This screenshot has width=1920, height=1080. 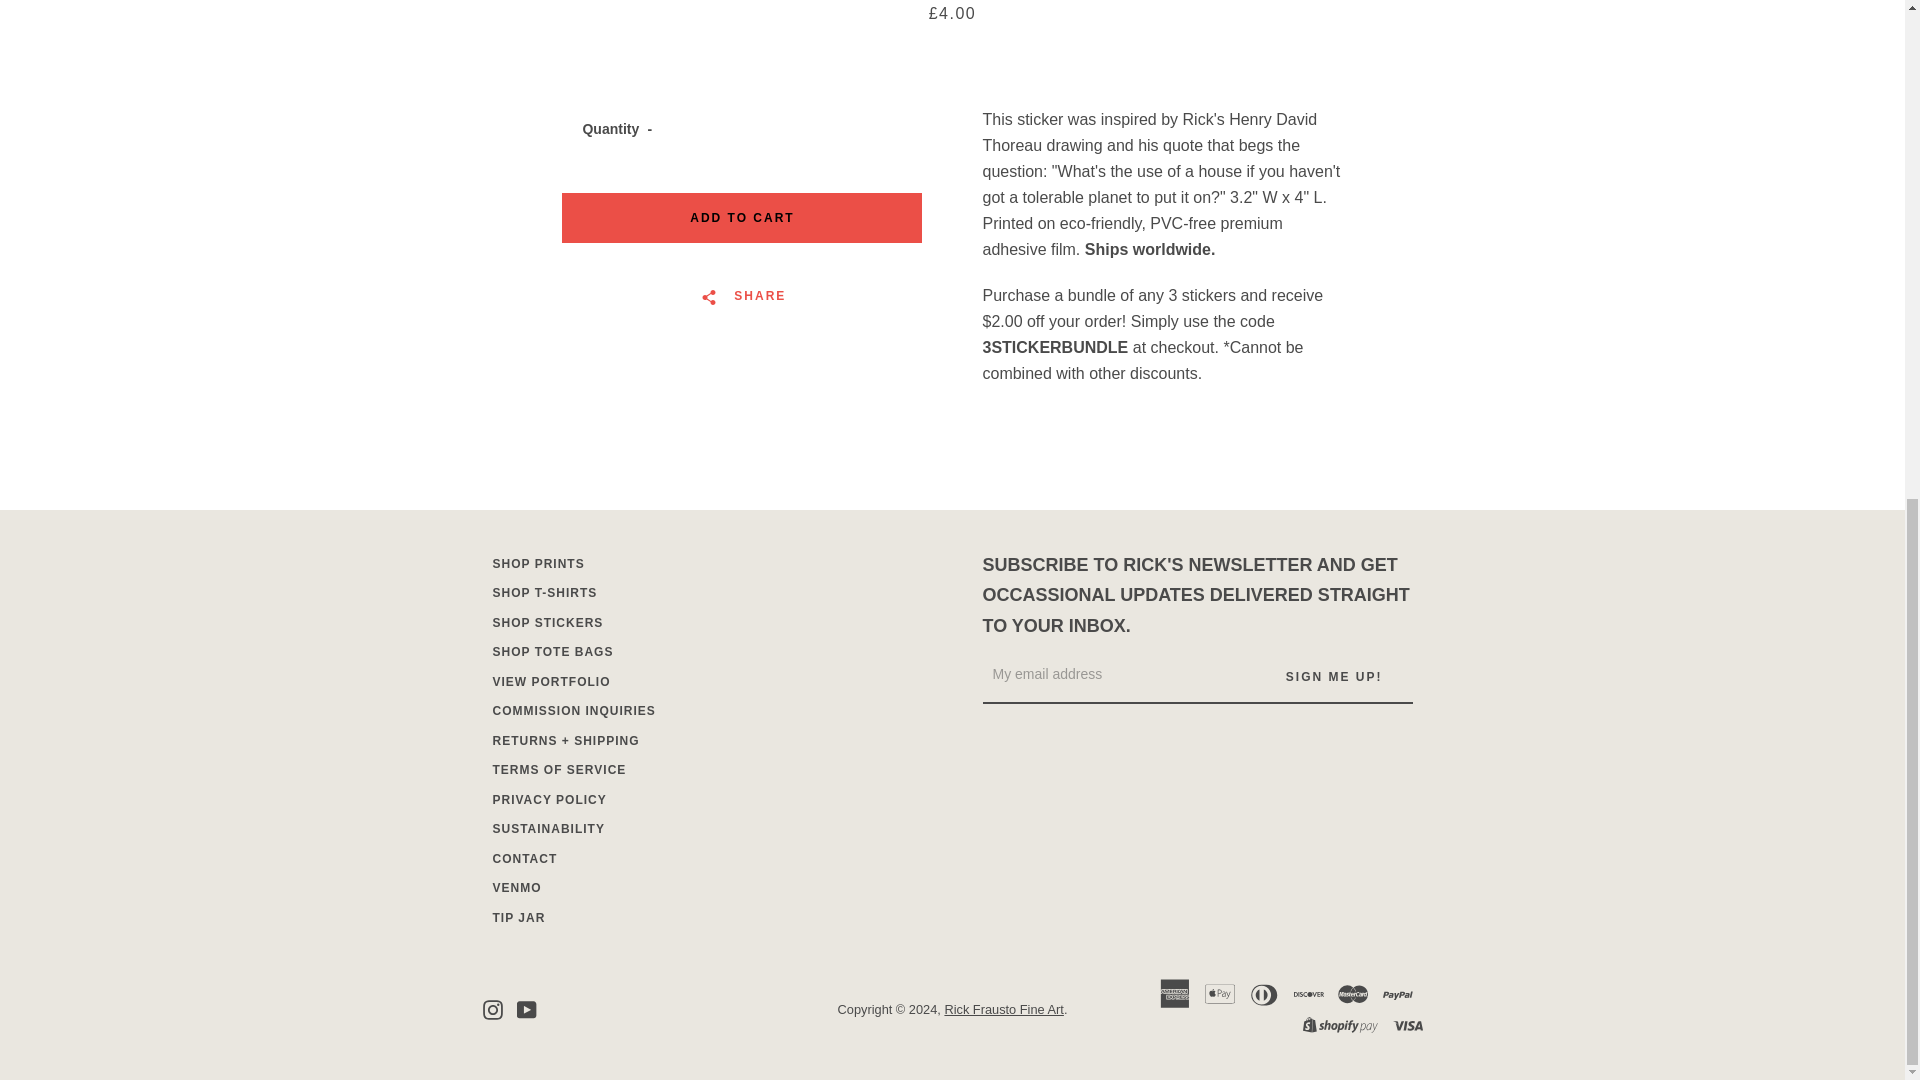 What do you see at coordinates (552, 651) in the screenshot?
I see `SHOP TOTE BAGS` at bounding box center [552, 651].